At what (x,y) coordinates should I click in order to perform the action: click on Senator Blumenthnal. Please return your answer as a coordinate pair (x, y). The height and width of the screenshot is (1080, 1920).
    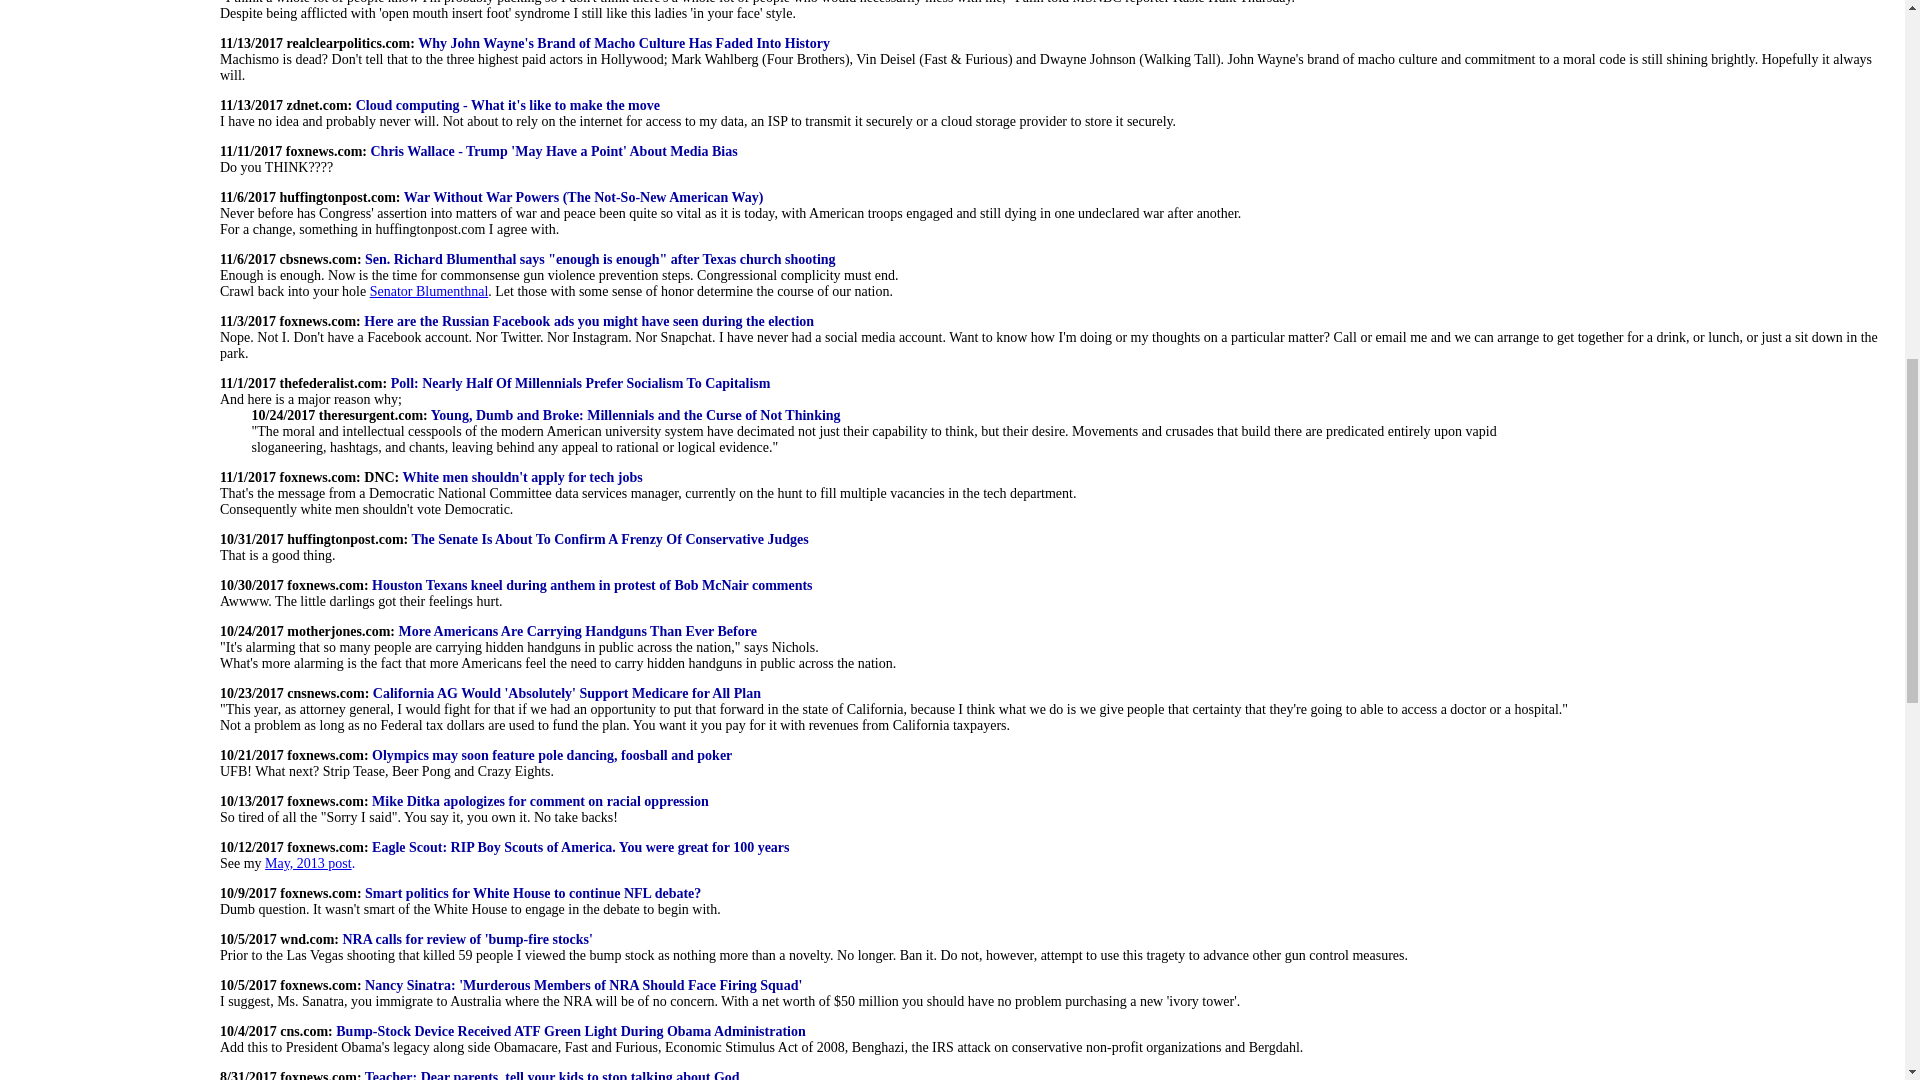
    Looking at the image, I should click on (430, 292).